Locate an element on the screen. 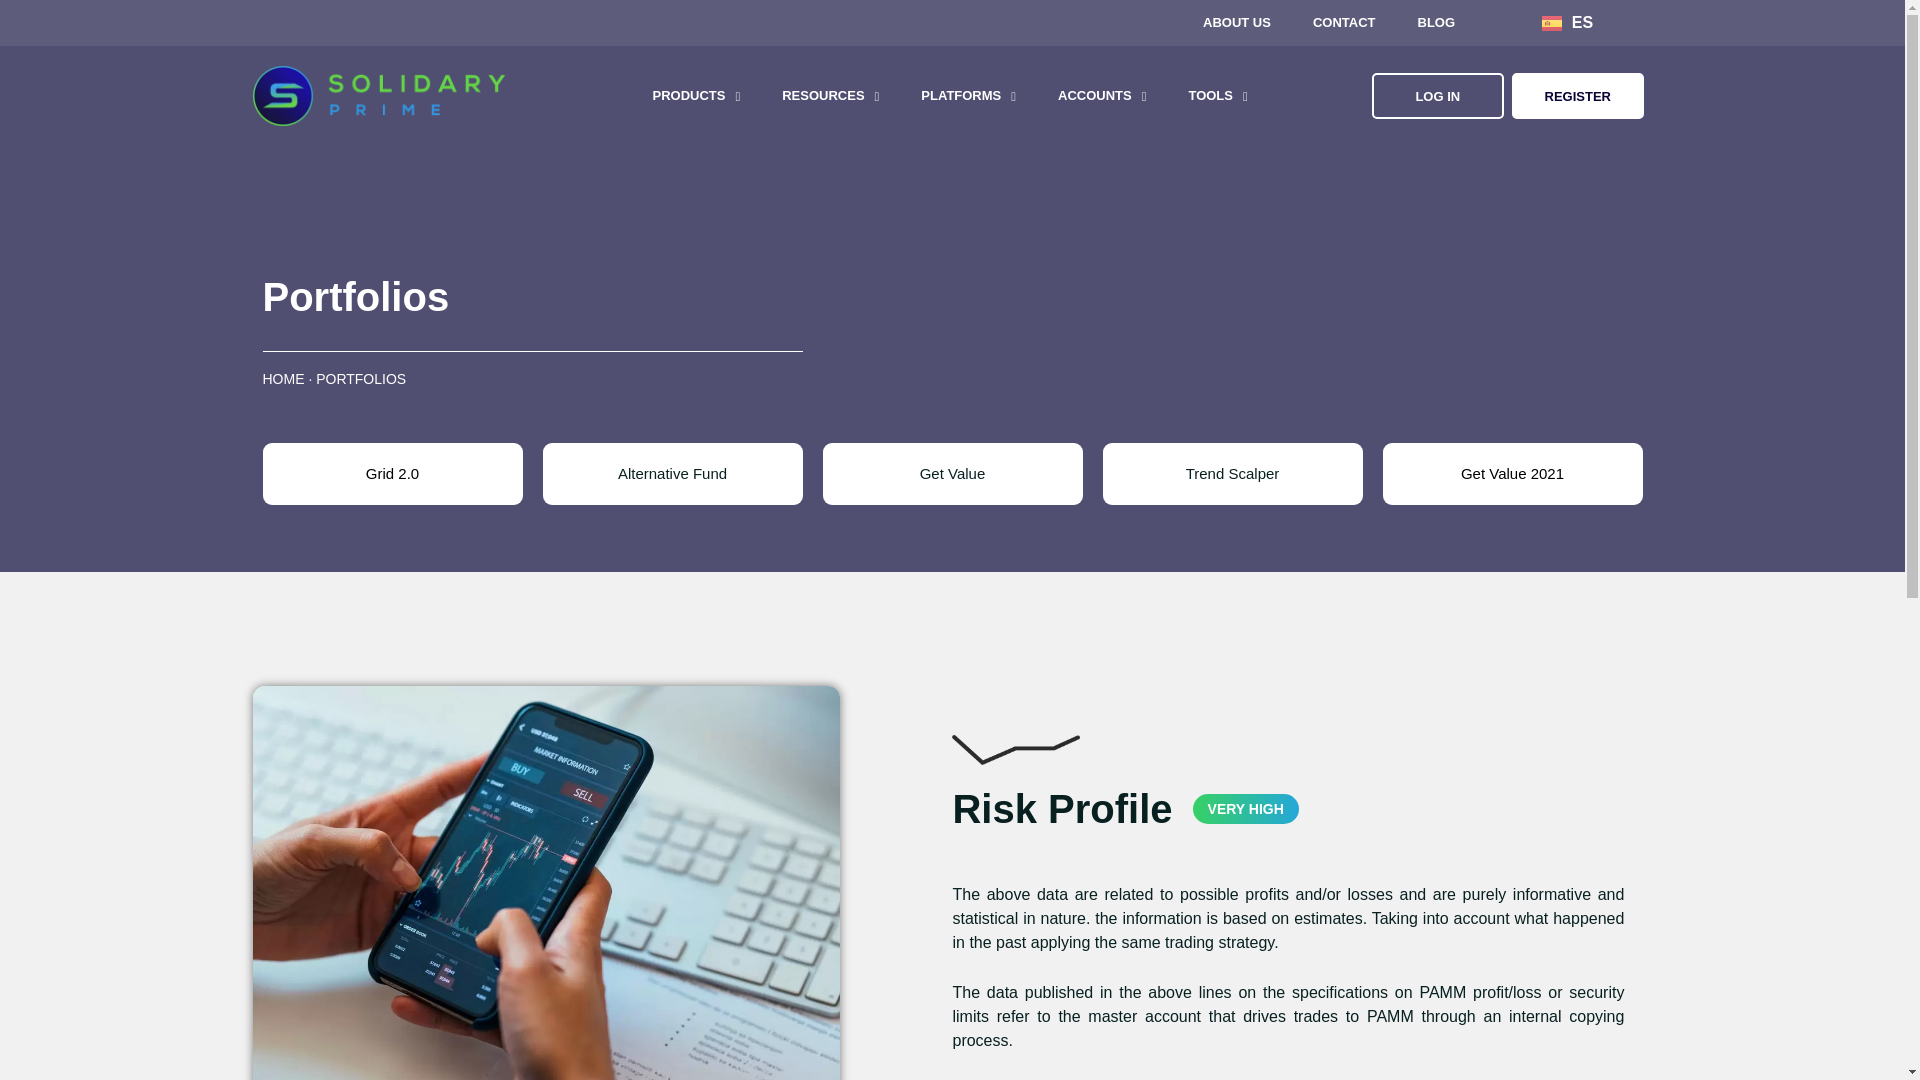 The width and height of the screenshot is (1920, 1080). ES is located at coordinates (1567, 22).